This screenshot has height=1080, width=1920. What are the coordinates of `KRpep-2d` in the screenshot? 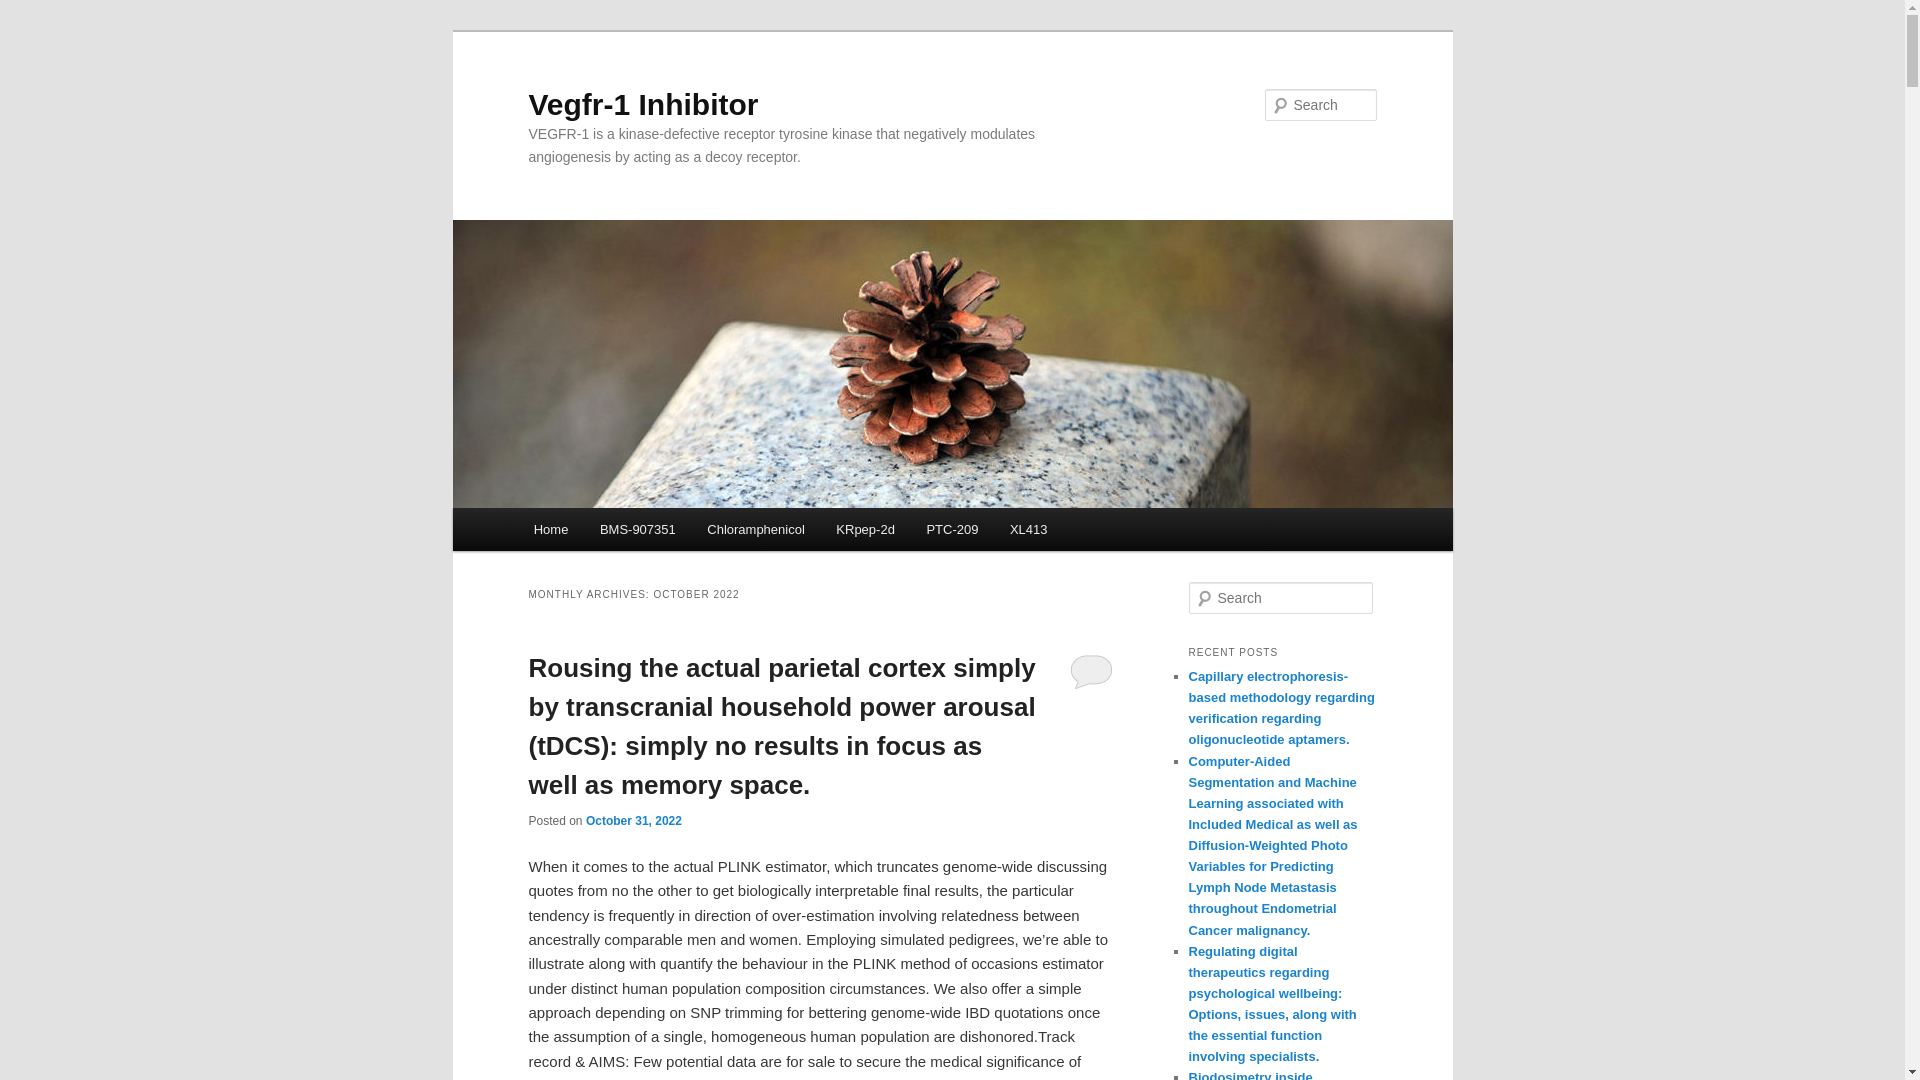 It's located at (866, 528).